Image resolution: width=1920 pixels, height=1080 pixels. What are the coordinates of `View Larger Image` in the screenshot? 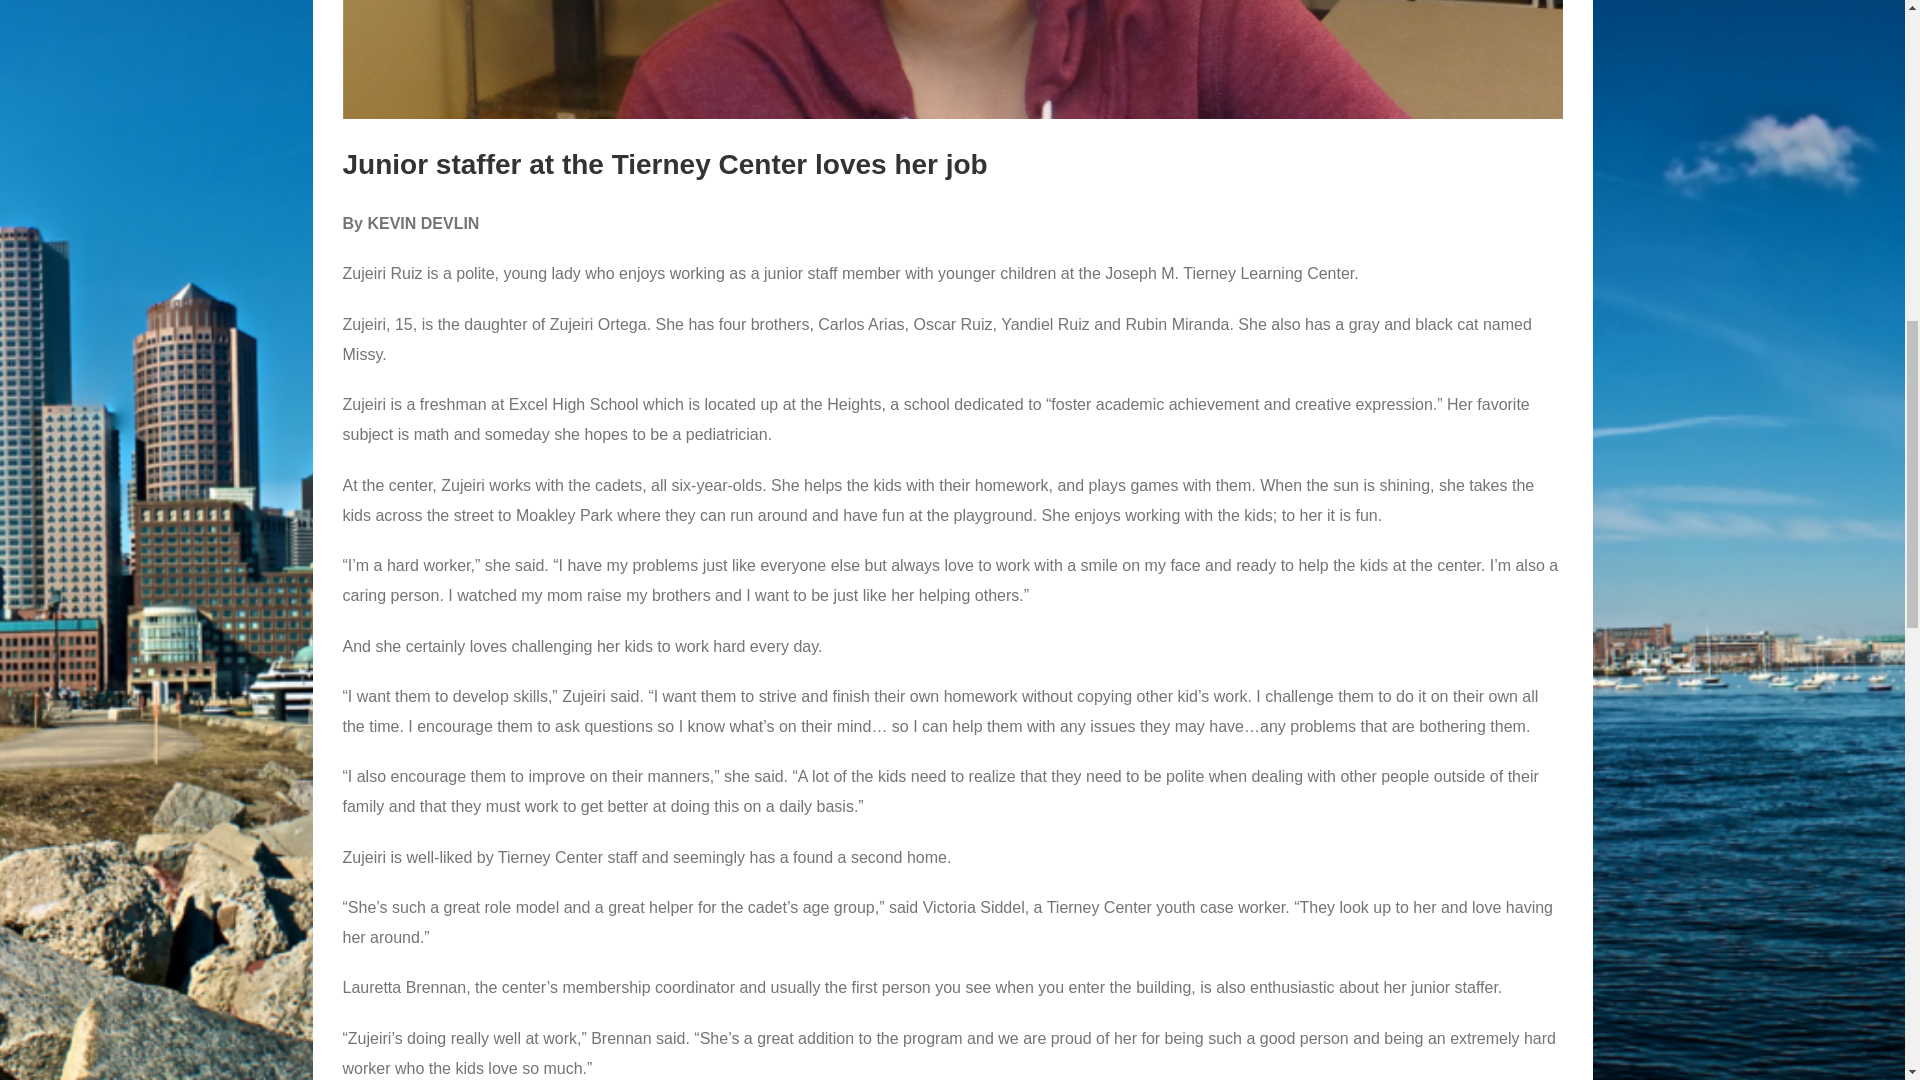 It's located at (952, 59).